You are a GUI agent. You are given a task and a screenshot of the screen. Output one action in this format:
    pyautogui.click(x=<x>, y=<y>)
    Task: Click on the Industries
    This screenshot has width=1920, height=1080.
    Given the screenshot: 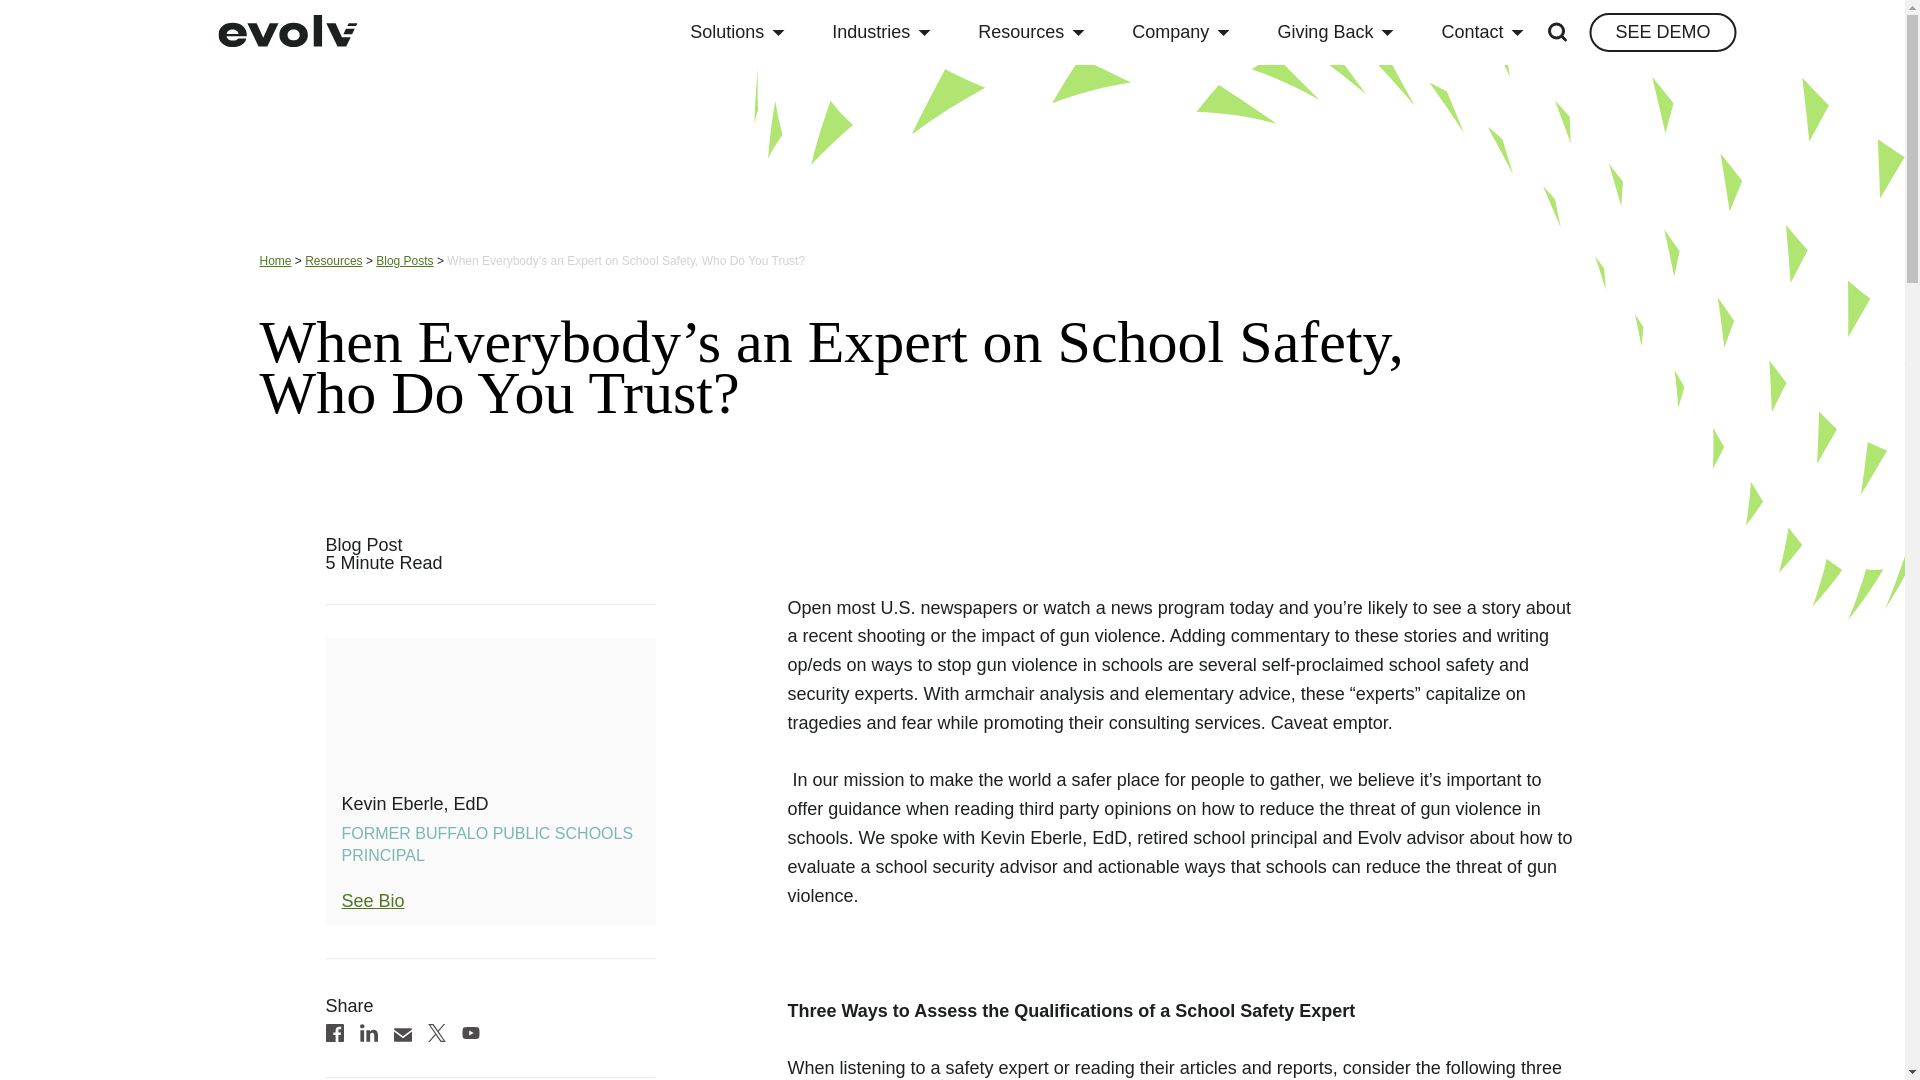 What is the action you would take?
    pyautogui.click(x=881, y=32)
    